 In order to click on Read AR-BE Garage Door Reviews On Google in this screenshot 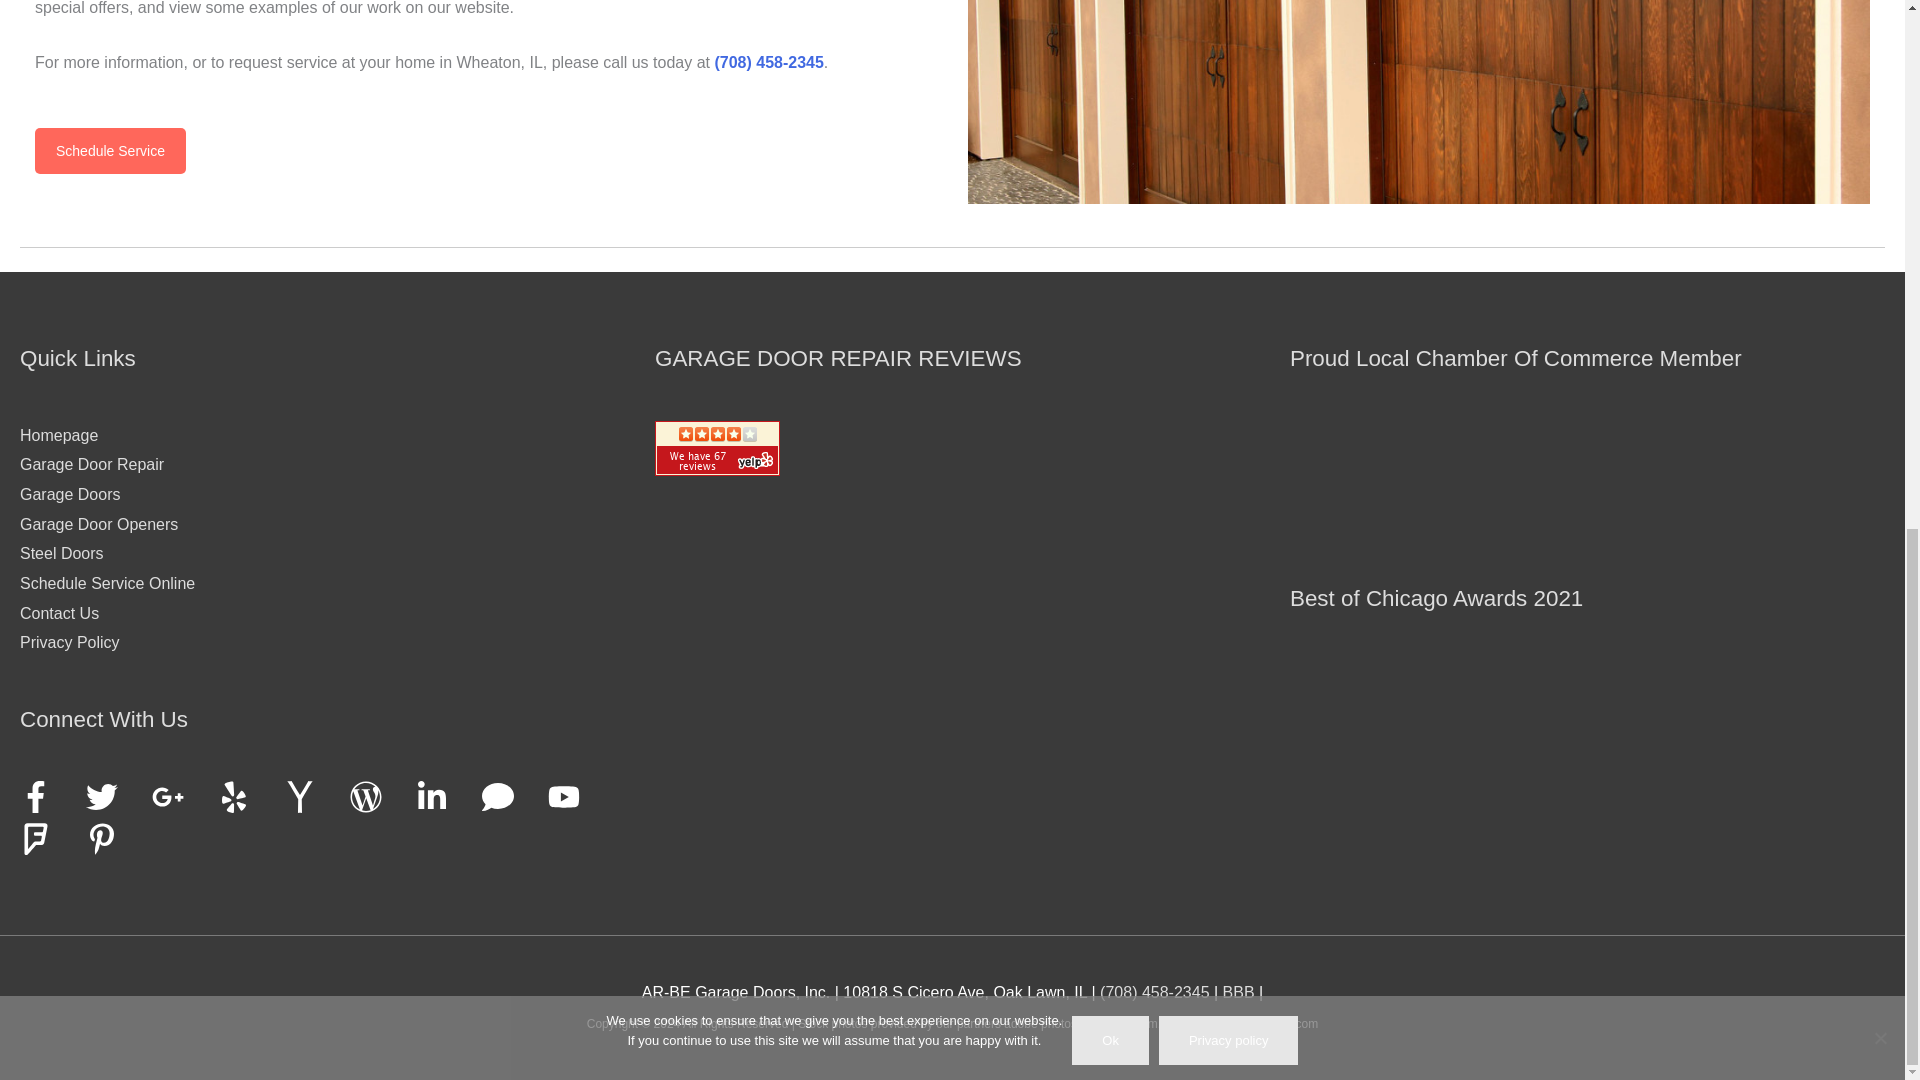, I will do `click(754, 579)`.